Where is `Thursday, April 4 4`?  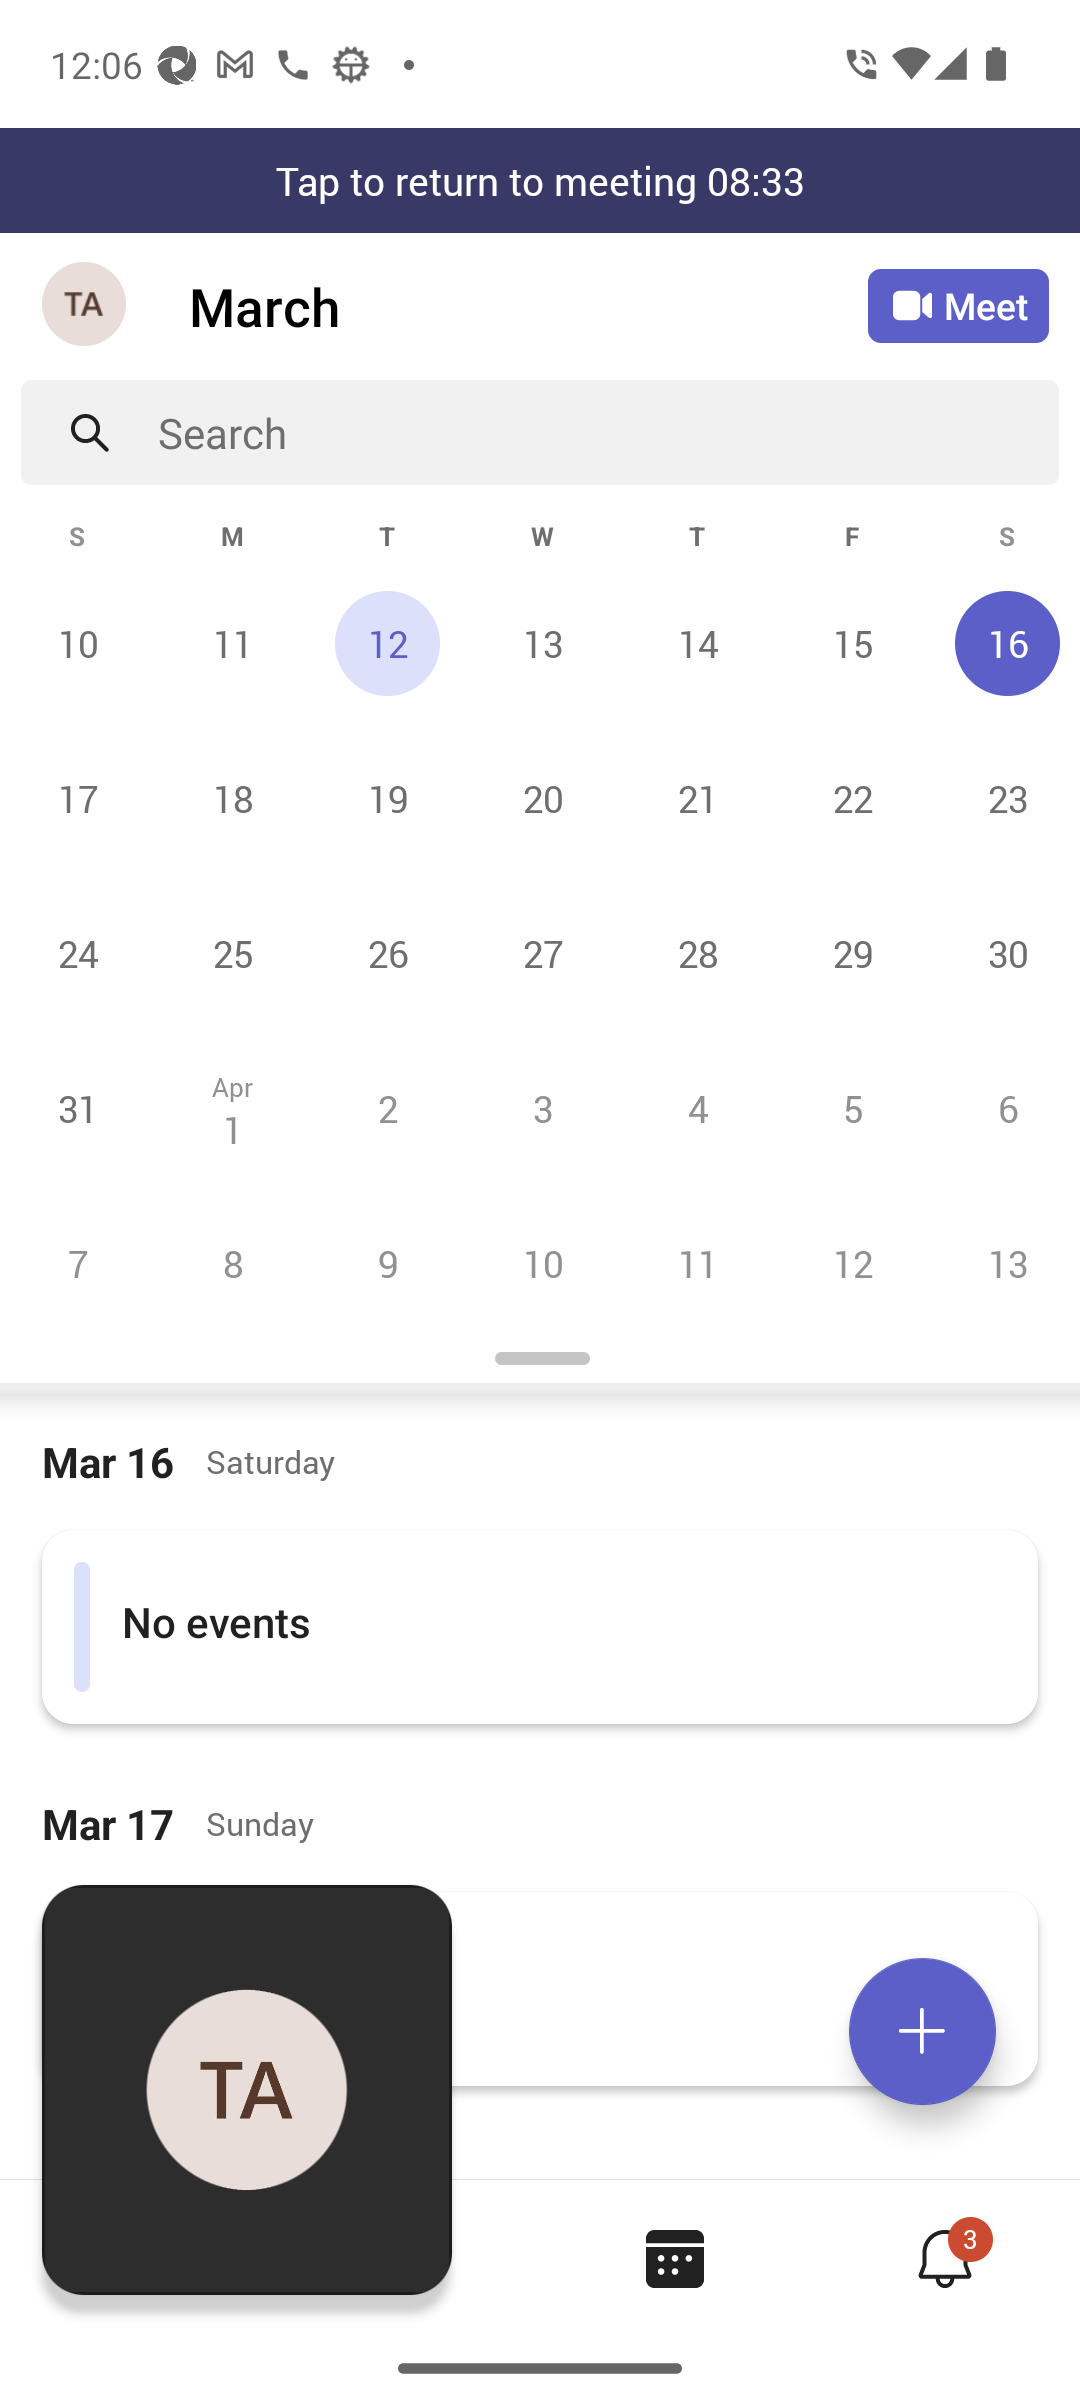 Thursday, April 4 4 is located at coordinates (697, 1108).